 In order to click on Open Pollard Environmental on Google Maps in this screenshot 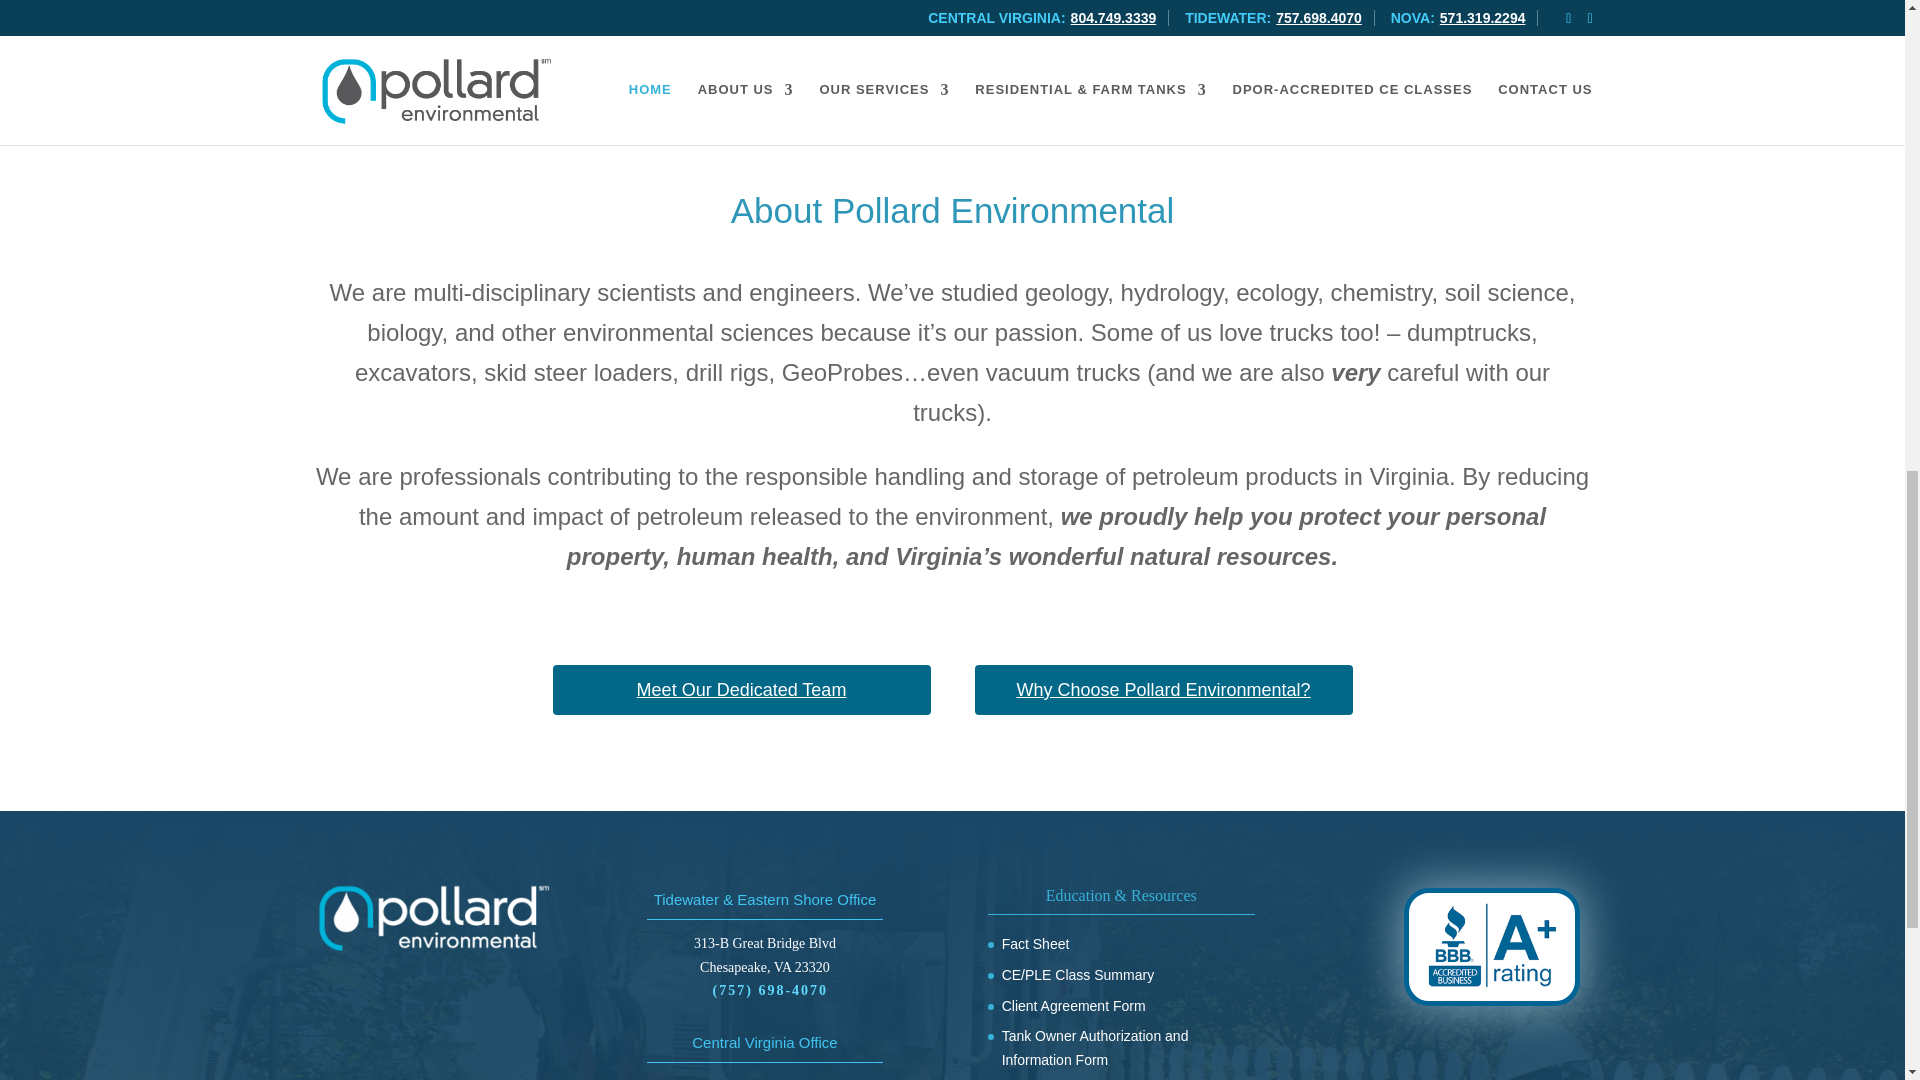, I will do `click(764, 956)`.